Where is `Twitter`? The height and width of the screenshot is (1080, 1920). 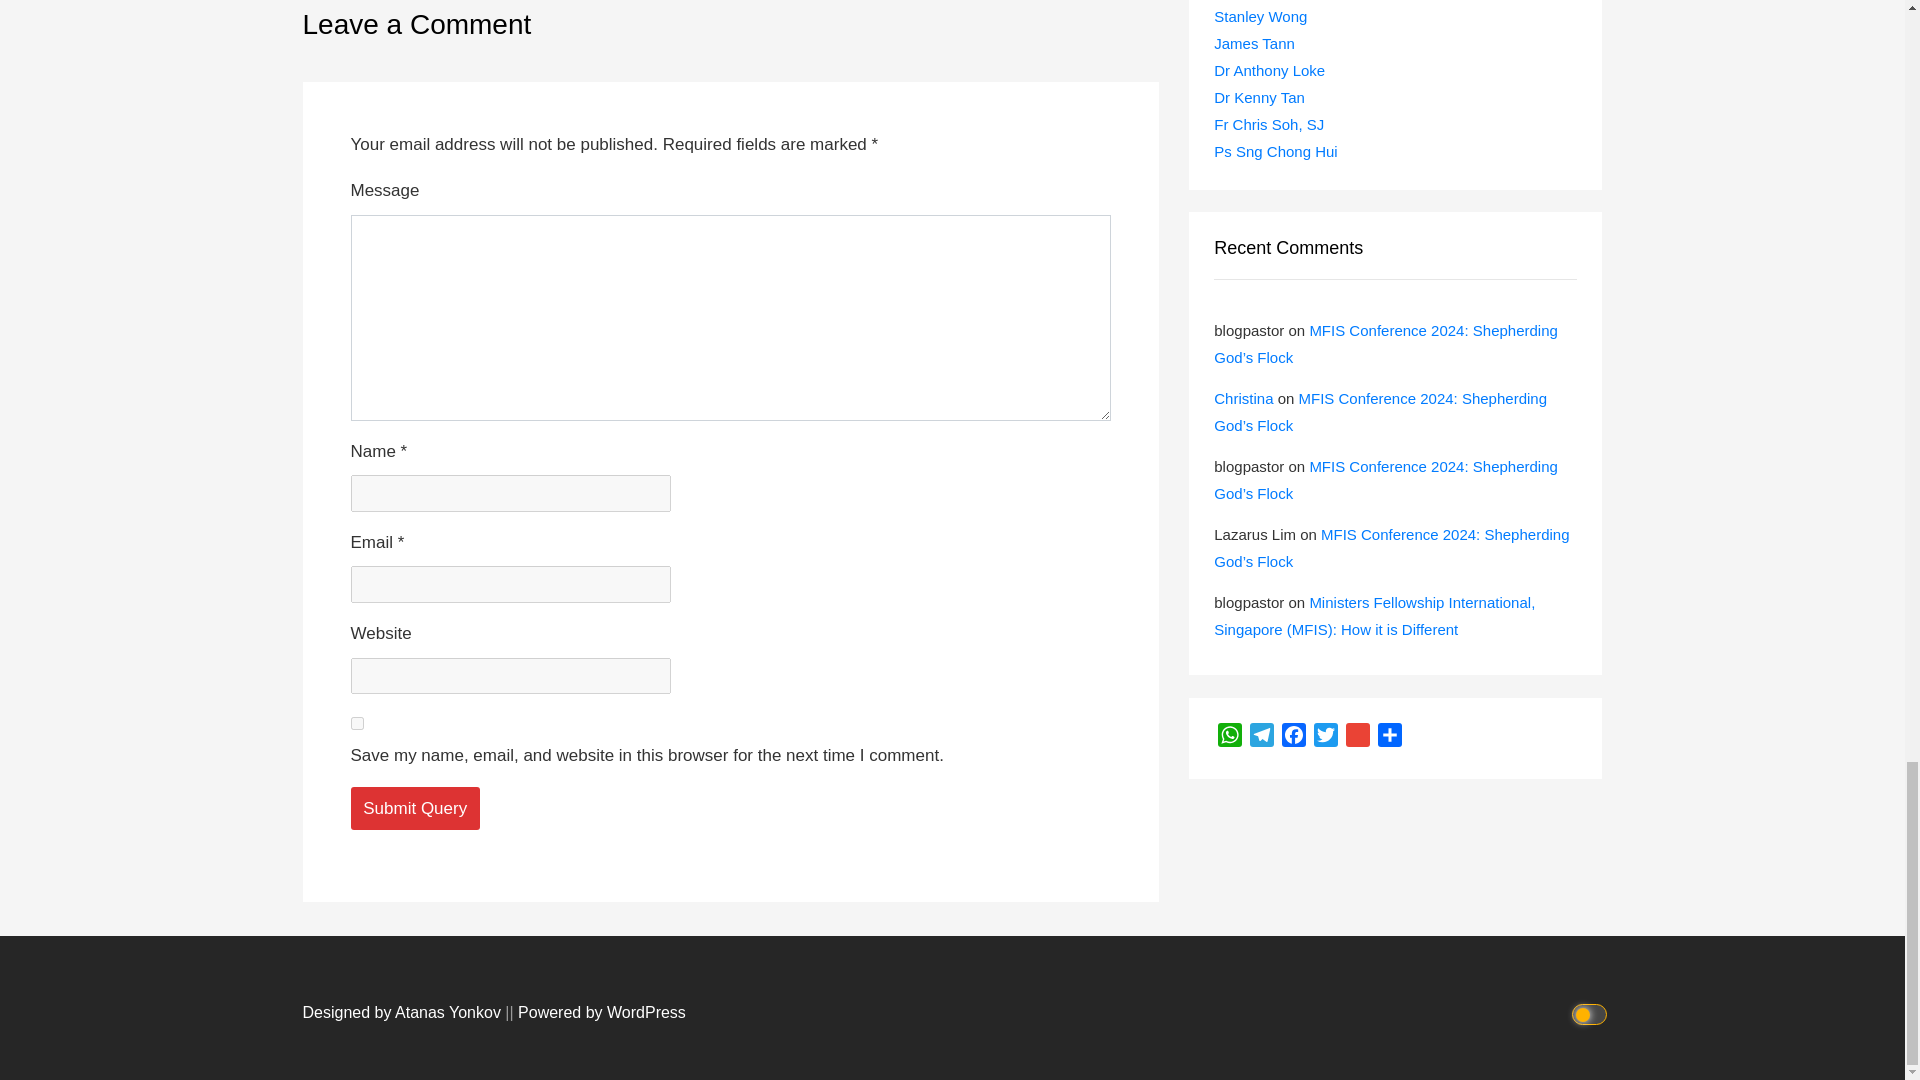
Twitter is located at coordinates (1326, 738).